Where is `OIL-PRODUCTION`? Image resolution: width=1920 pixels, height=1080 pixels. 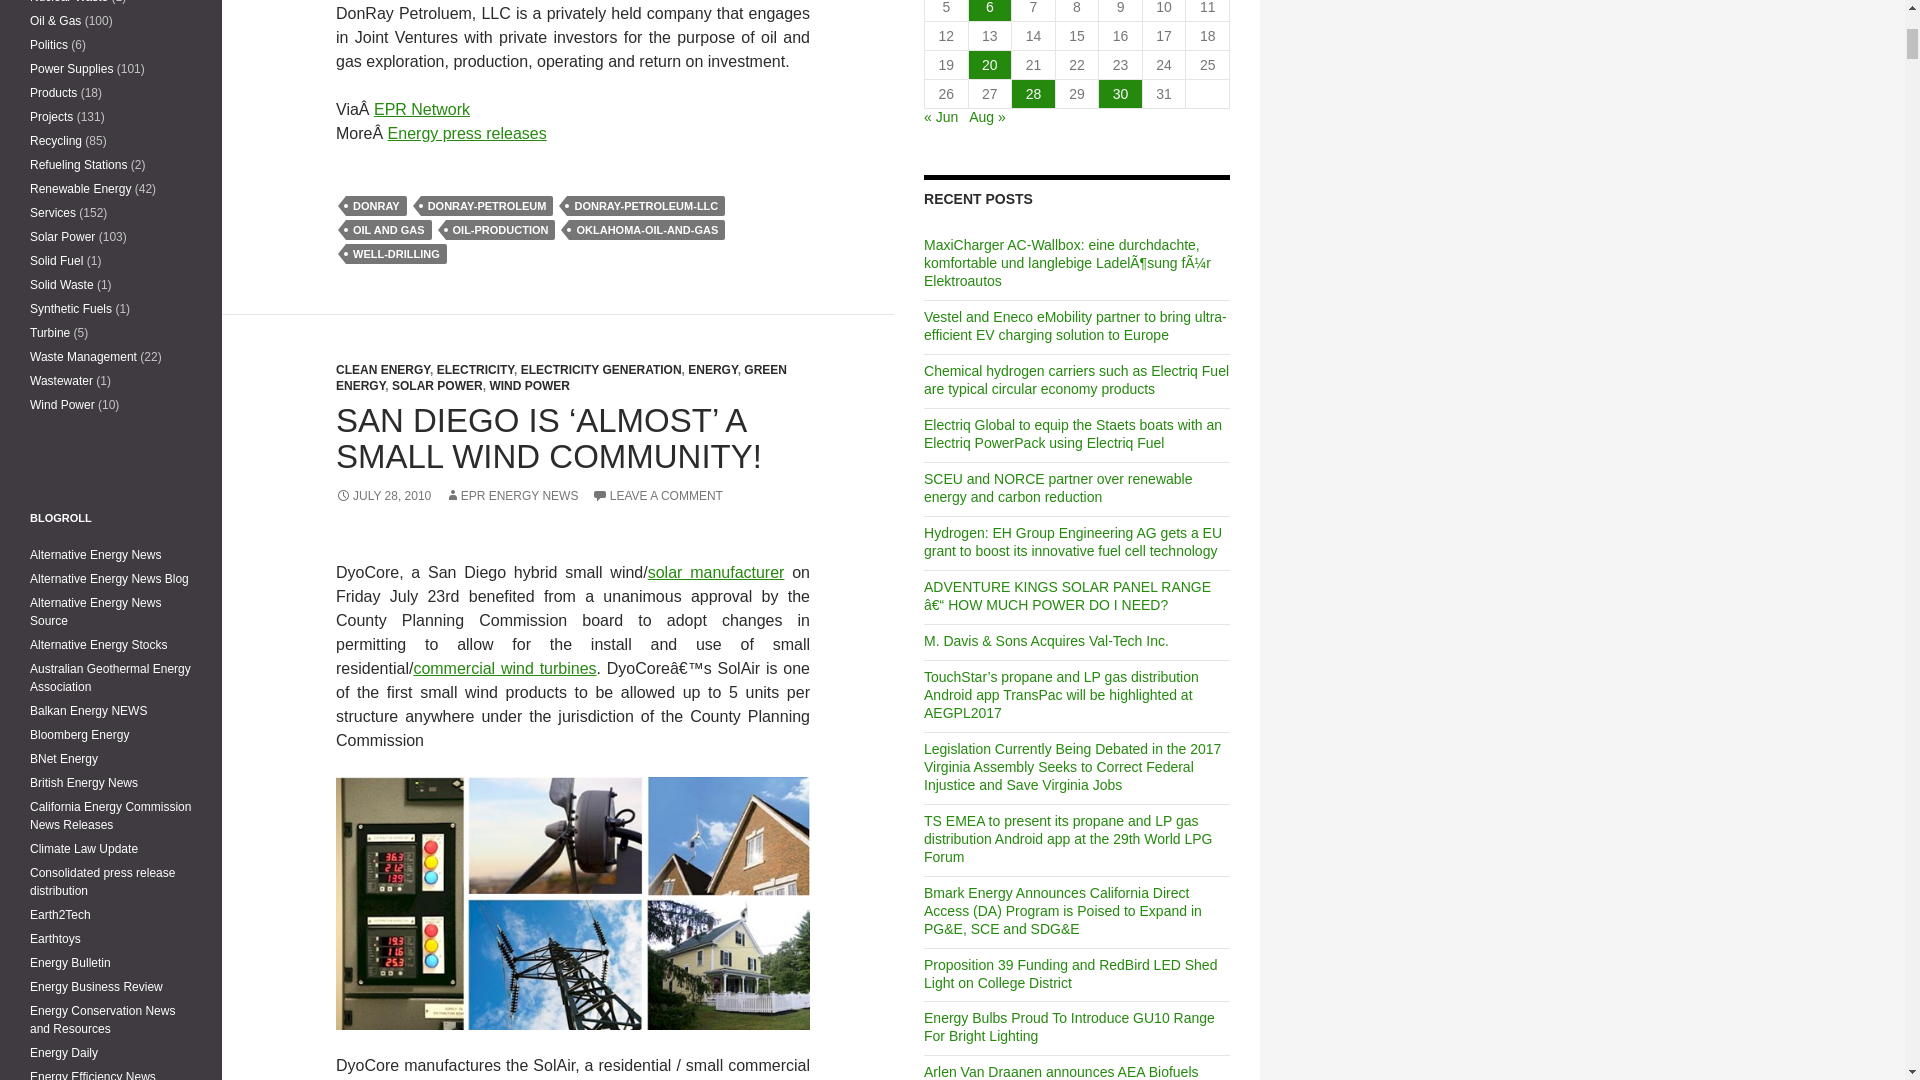
OIL-PRODUCTION is located at coordinates (500, 230).